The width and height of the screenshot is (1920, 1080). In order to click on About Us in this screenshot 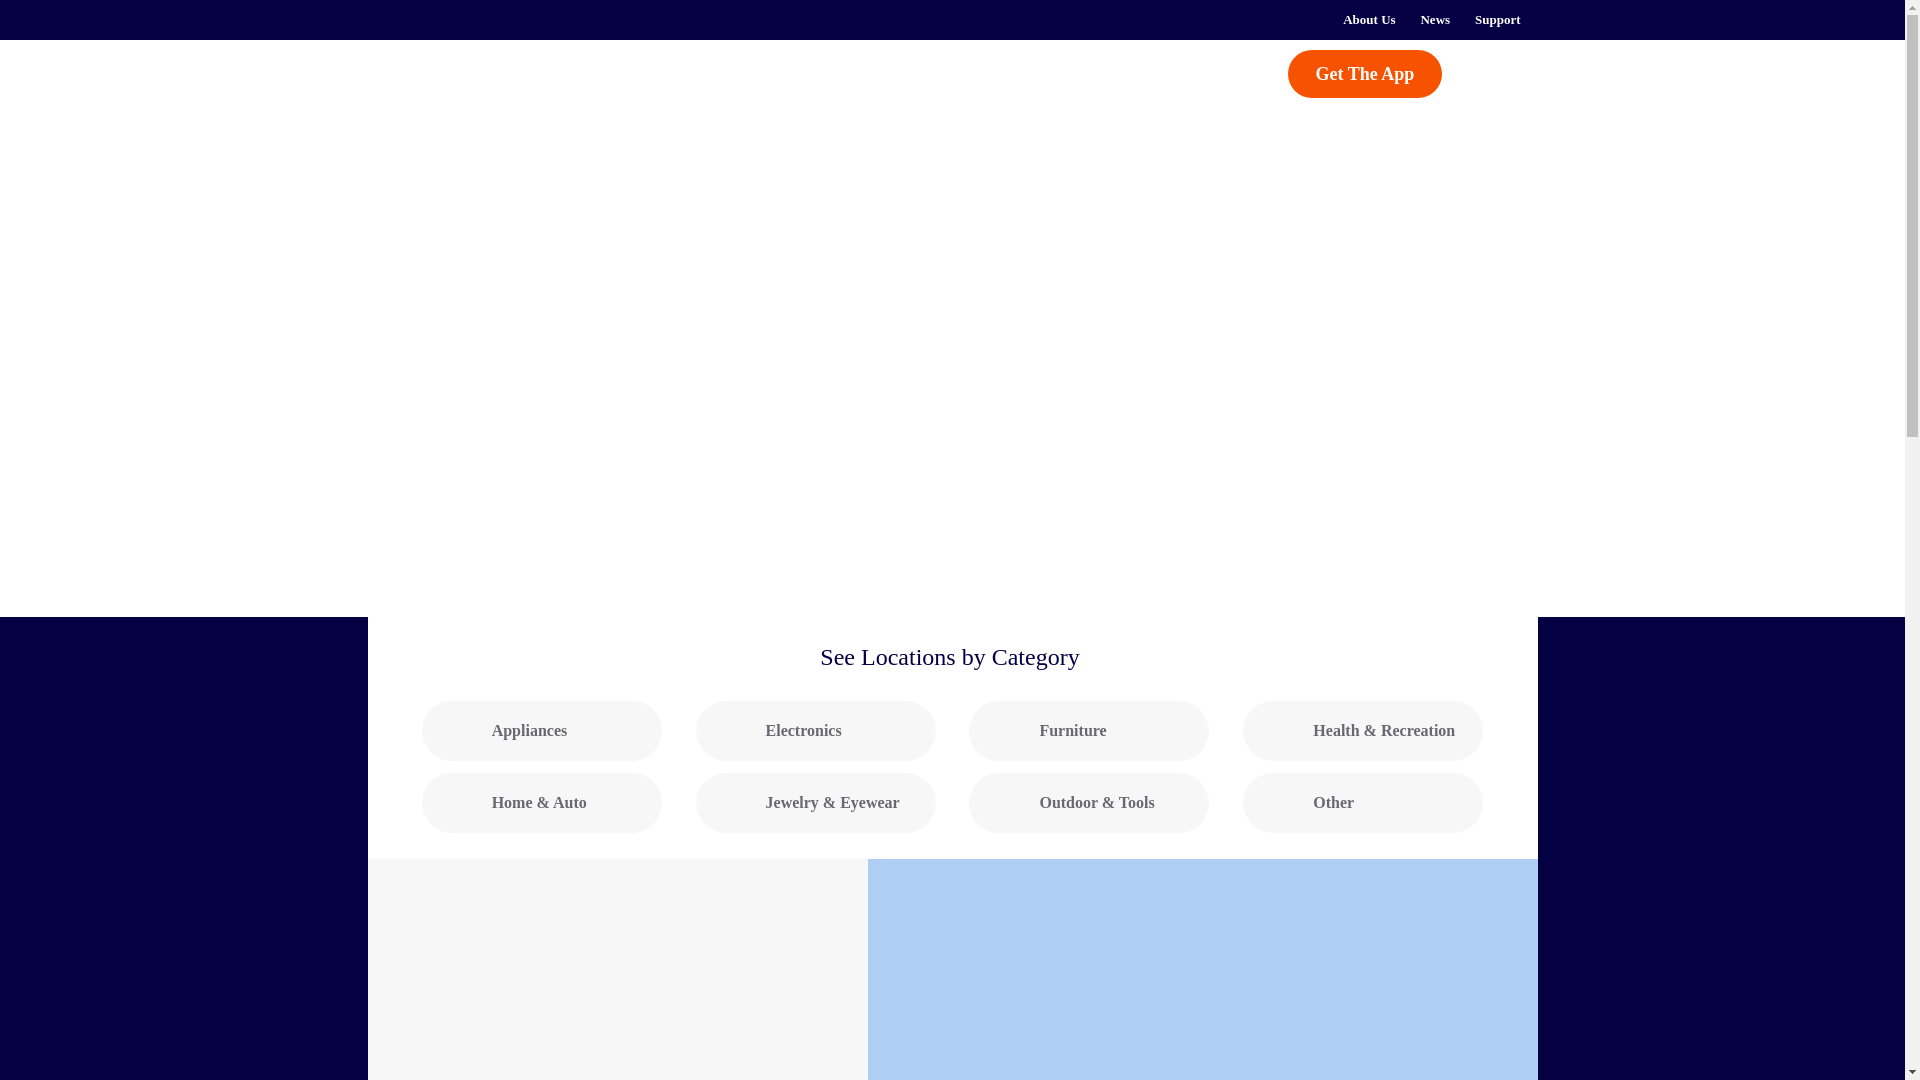, I will do `click(1368, 20)`.